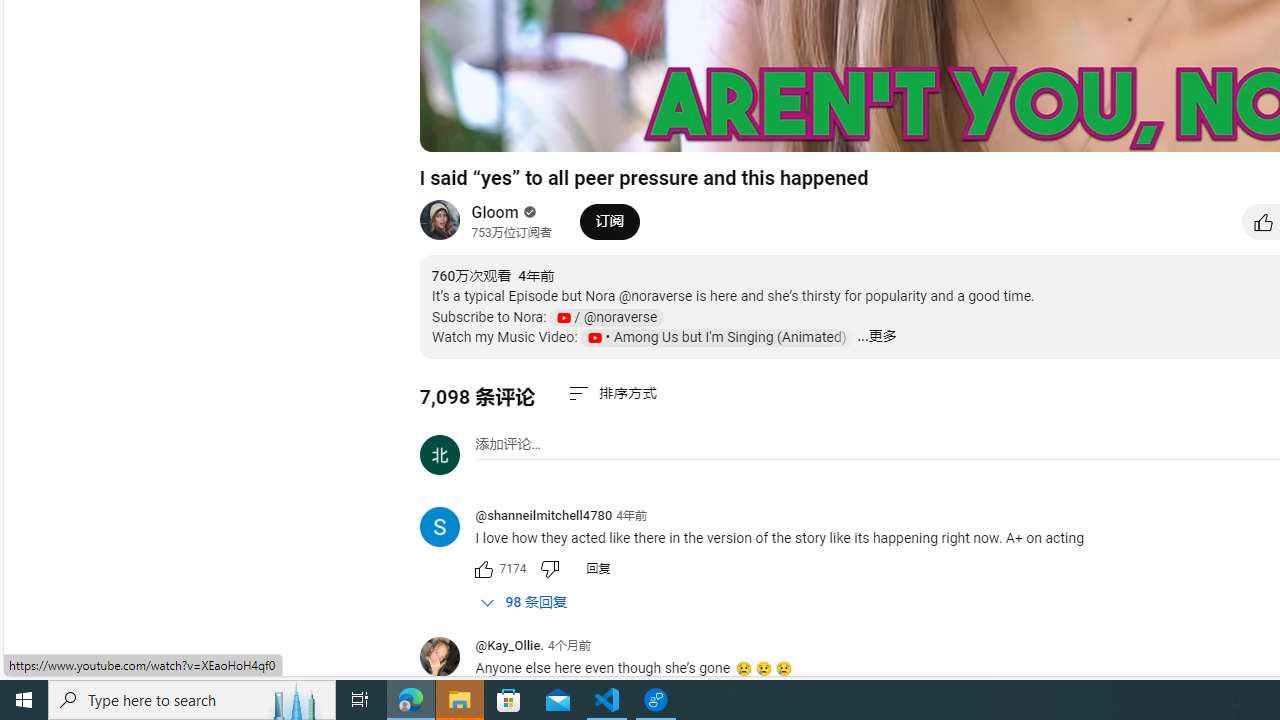  I want to click on Gloom, so click(496, 212).